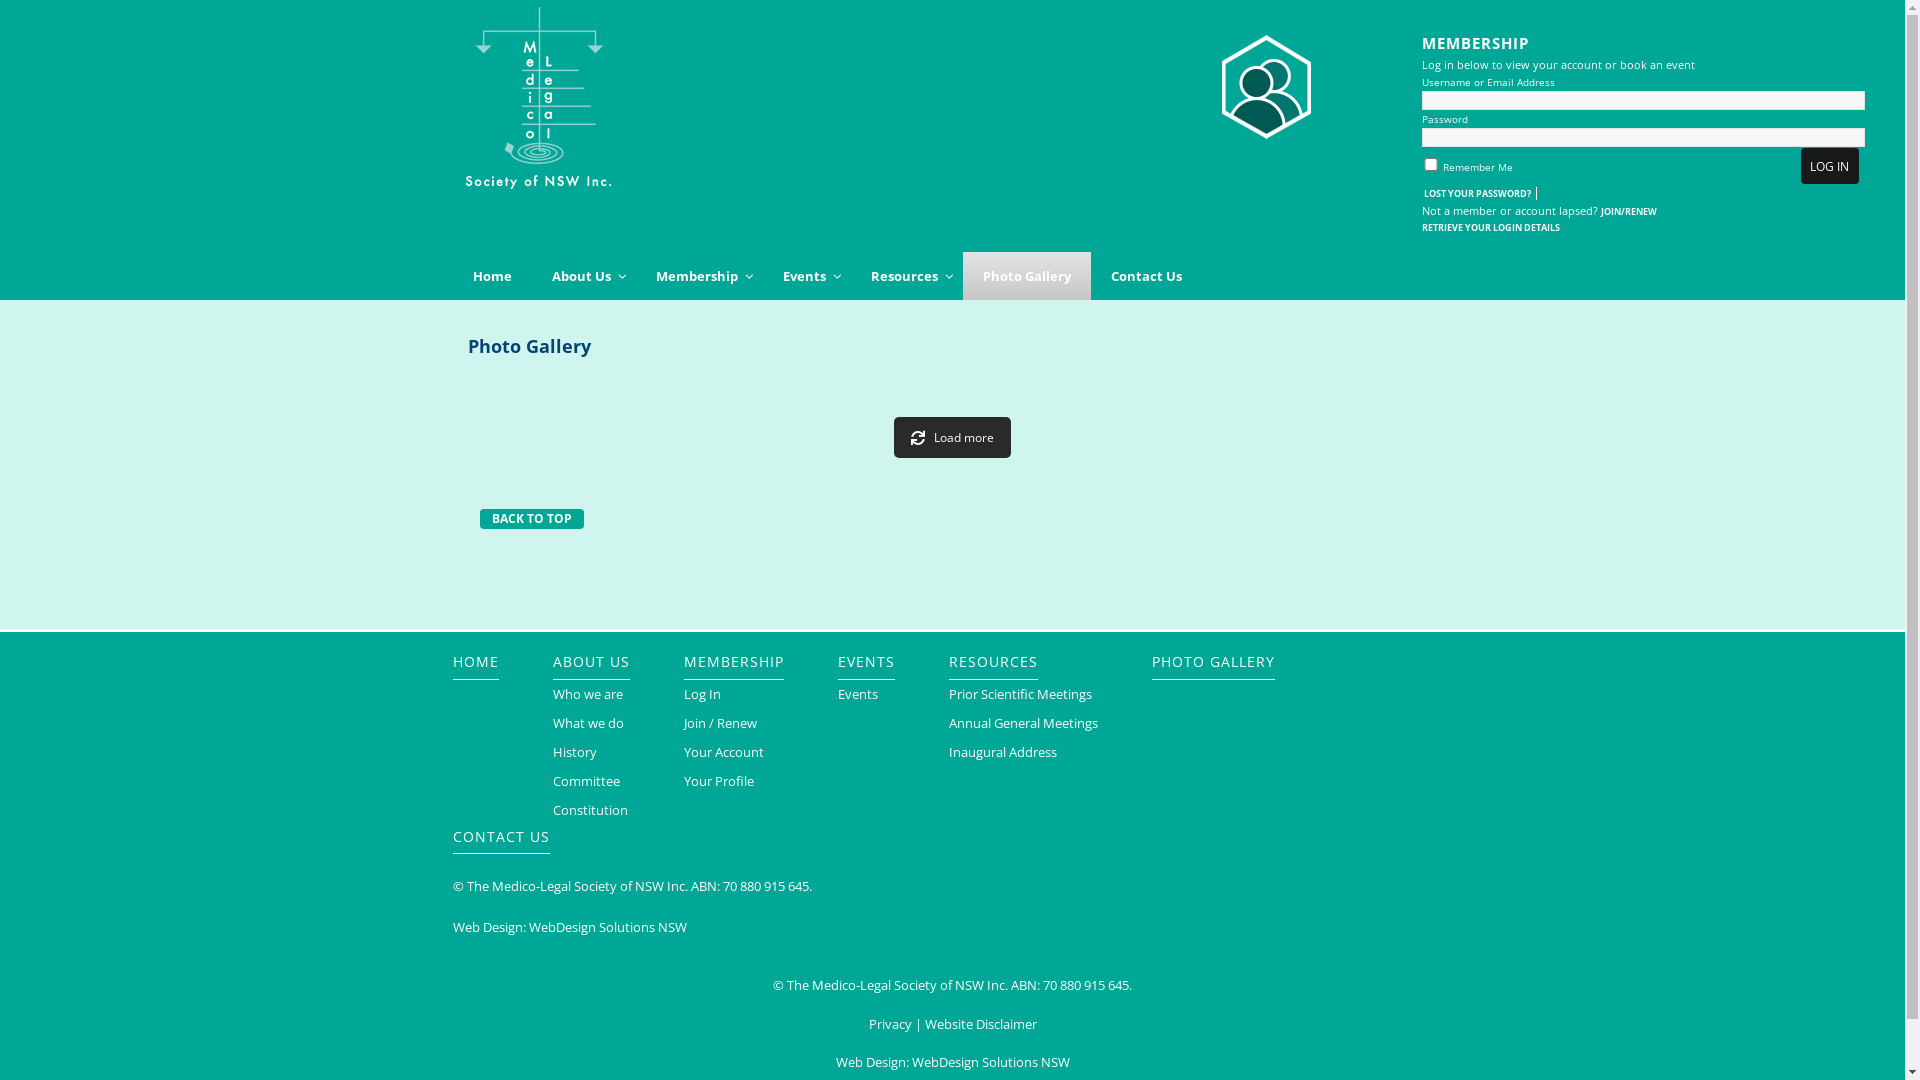 This screenshot has height=1080, width=1920. Describe the element at coordinates (734, 662) in the screenshot. I see `MEMBERSHIP` at that location.